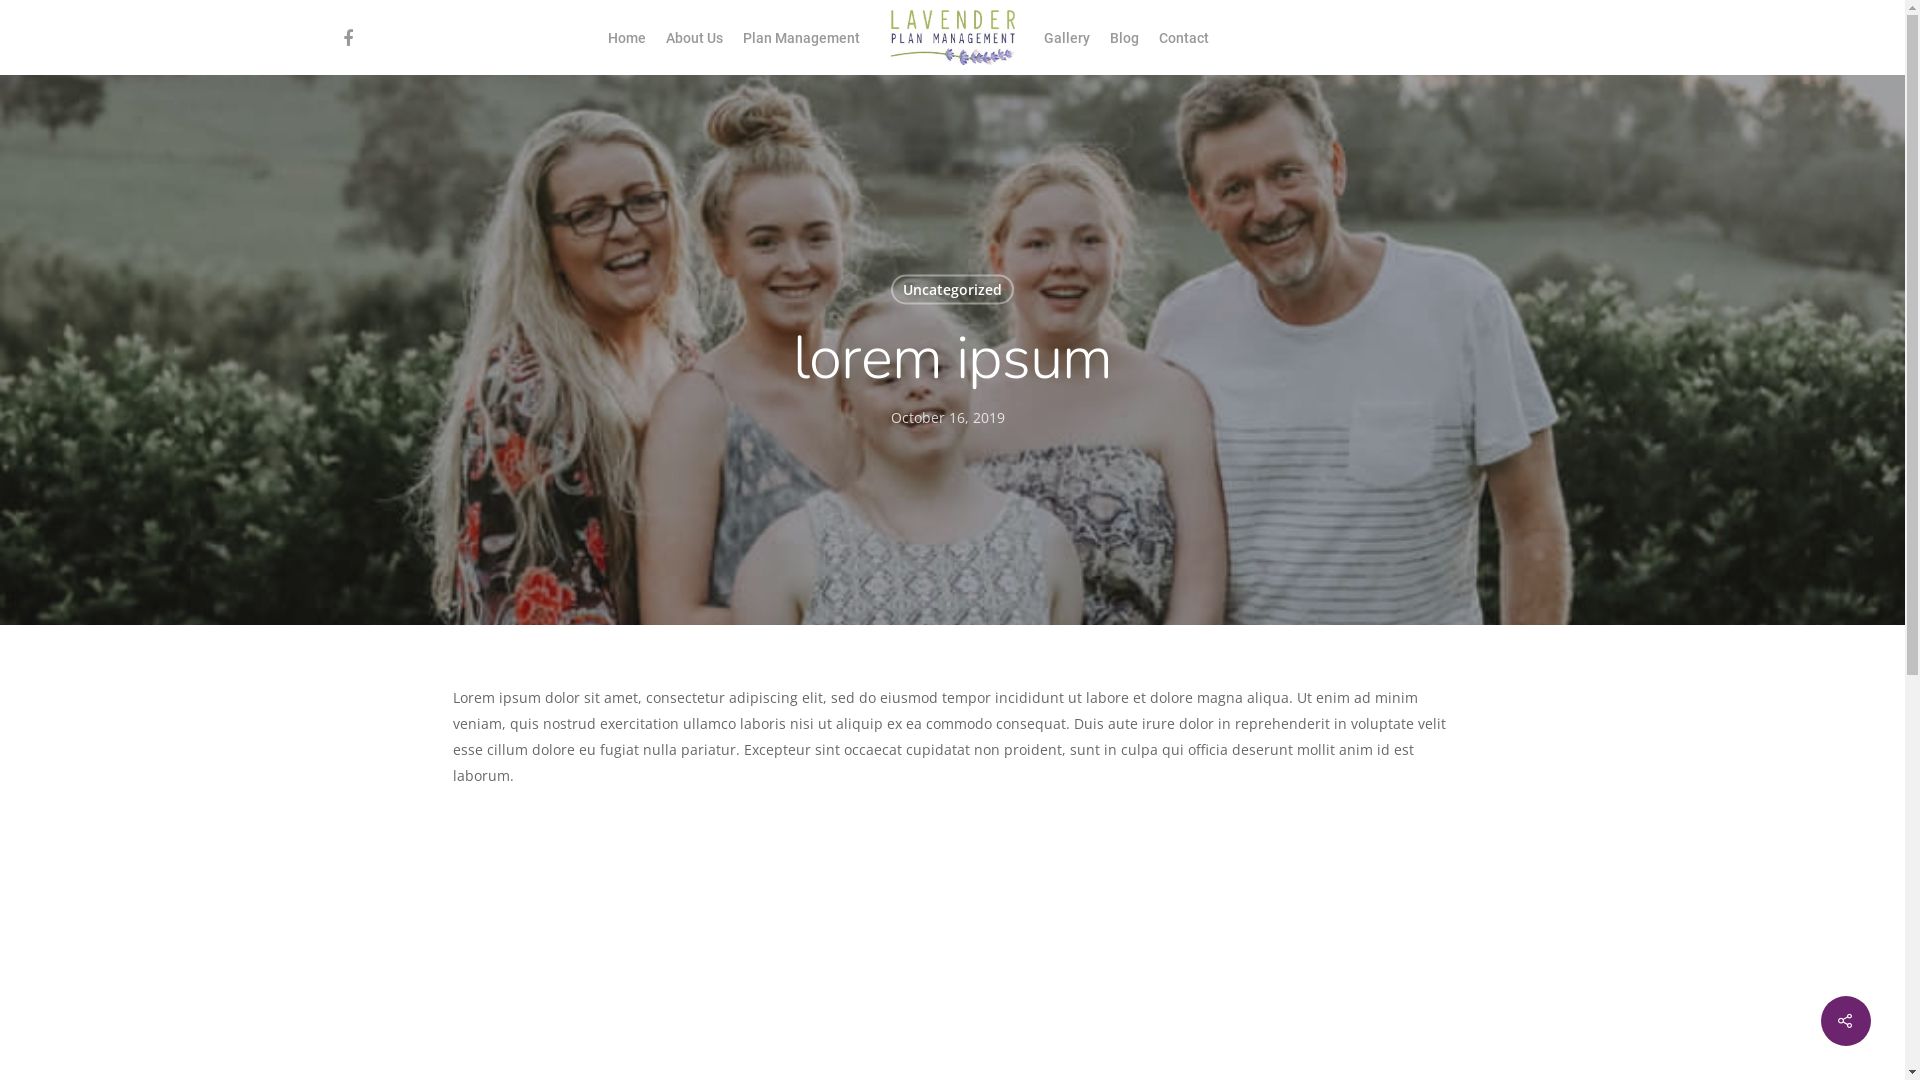 The height and width of the screenshot is (1080, 1920). I want to click on Gallery, so click(1067, 37).